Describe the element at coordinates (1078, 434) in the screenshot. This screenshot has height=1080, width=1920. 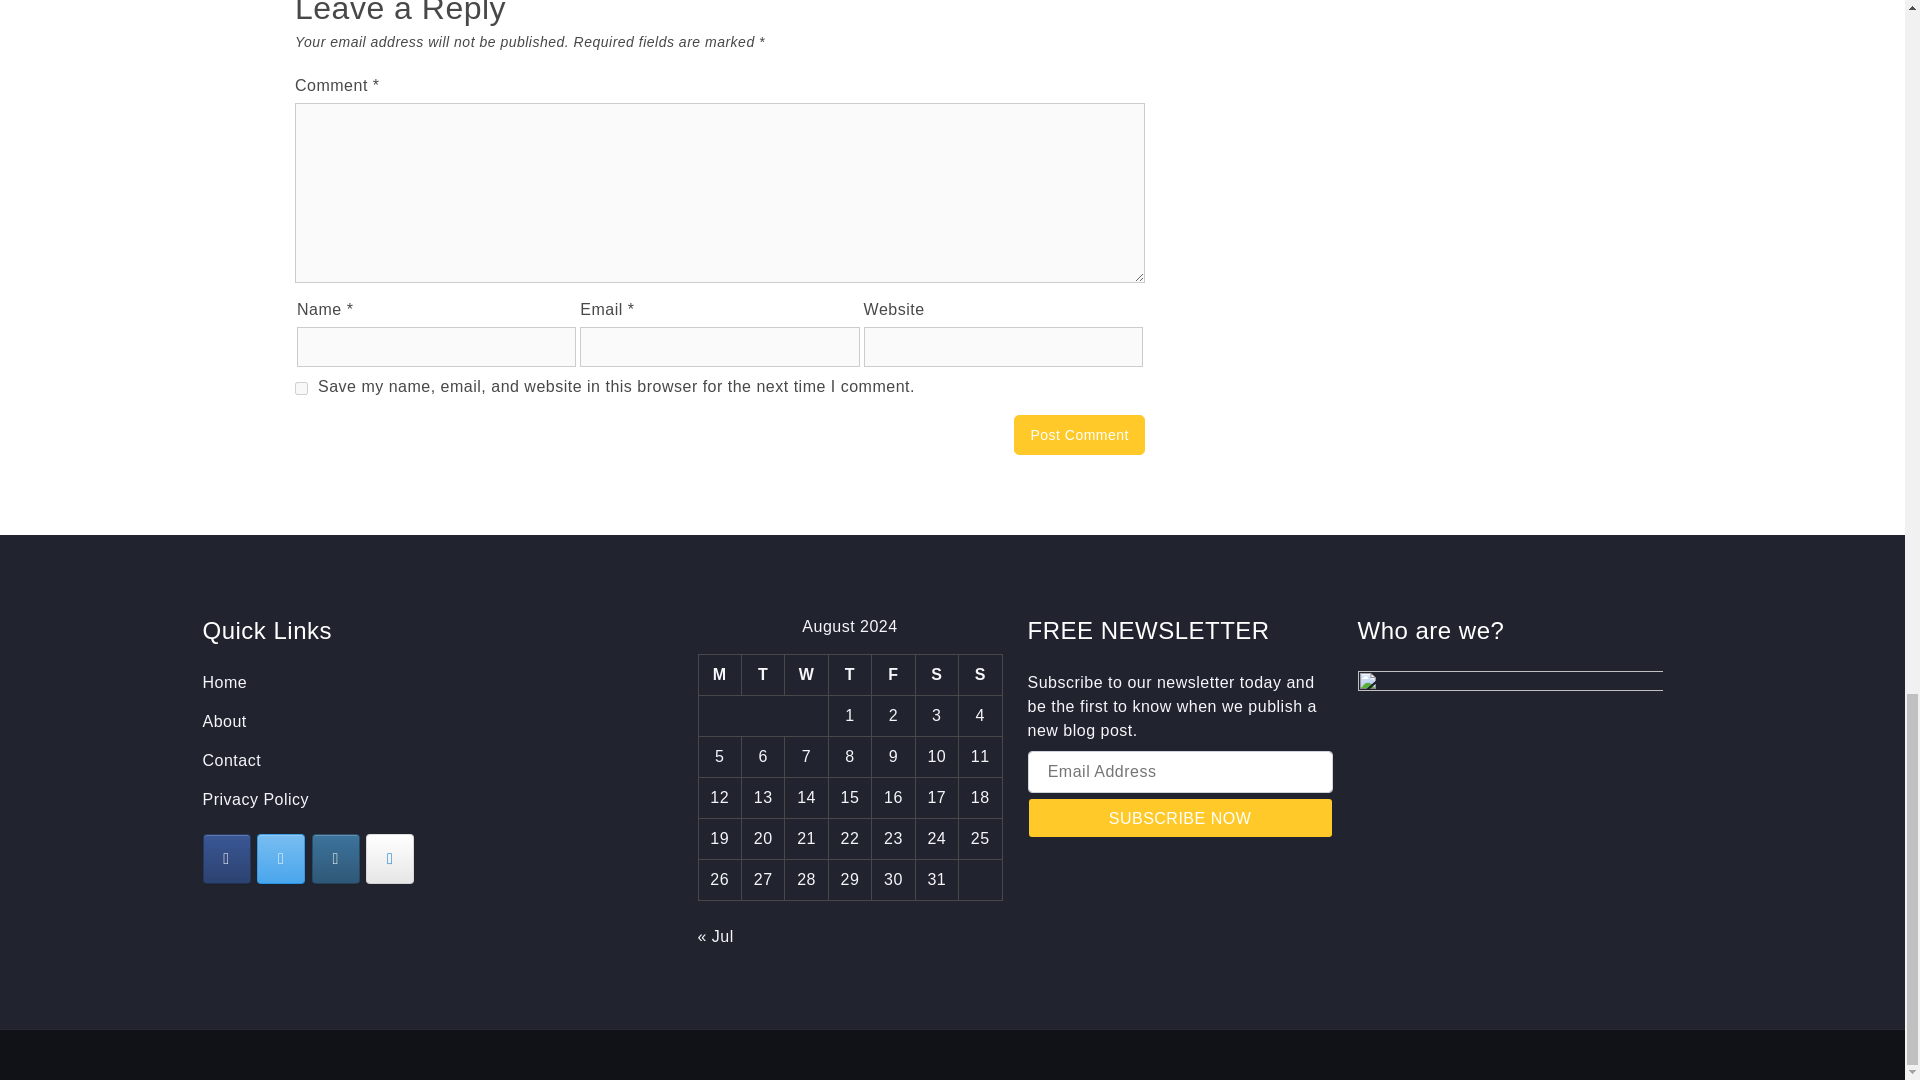
I see `Post Comment` at that location.